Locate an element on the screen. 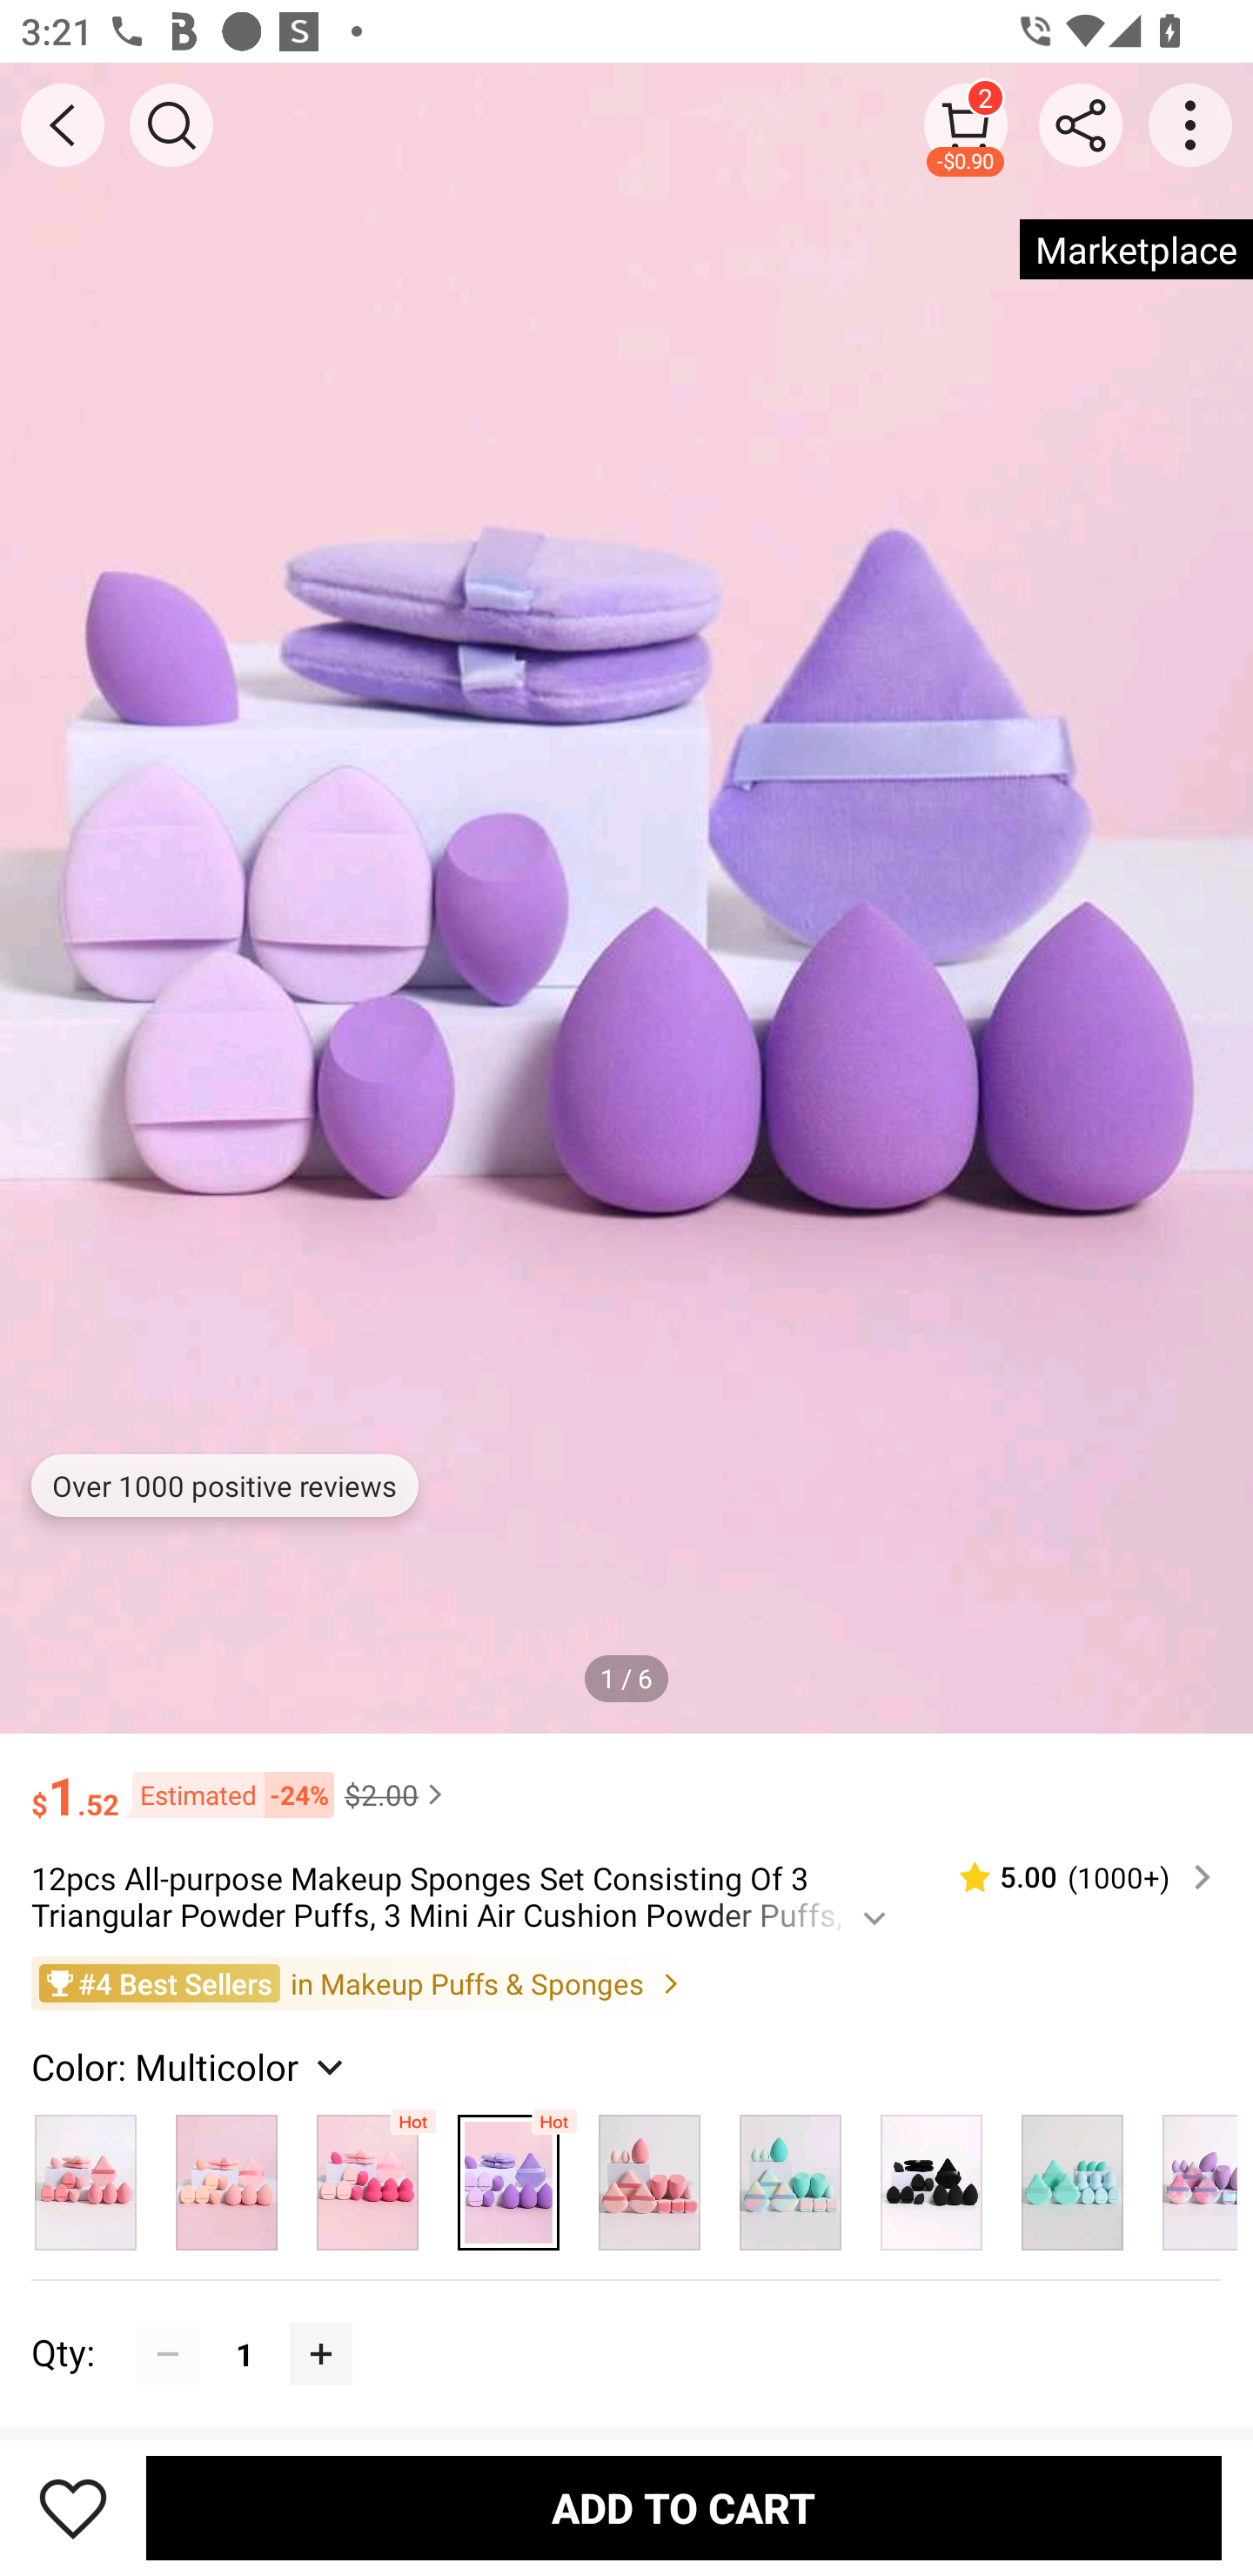 The image size is (1253, 2576). Multicolor is located at coordinates (1072, 2175).